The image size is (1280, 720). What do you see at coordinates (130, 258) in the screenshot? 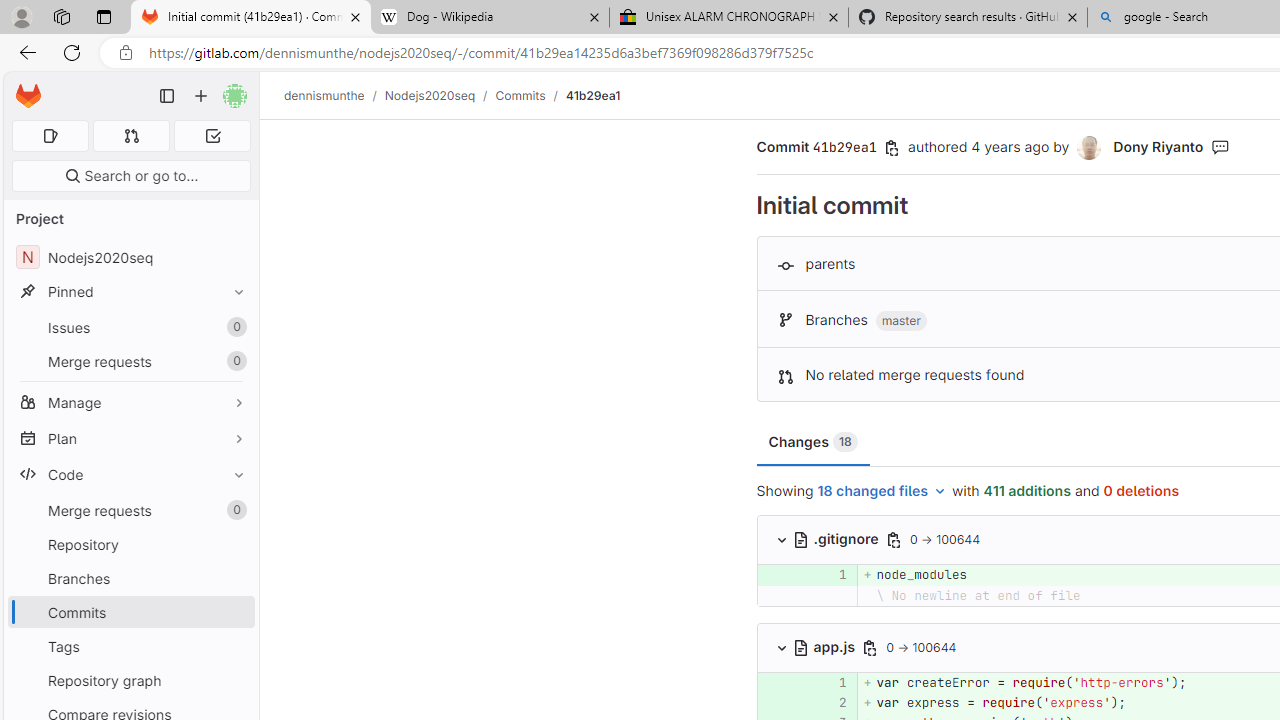
I see `N Nodejs2020seq` at bounding box center [130, 258].